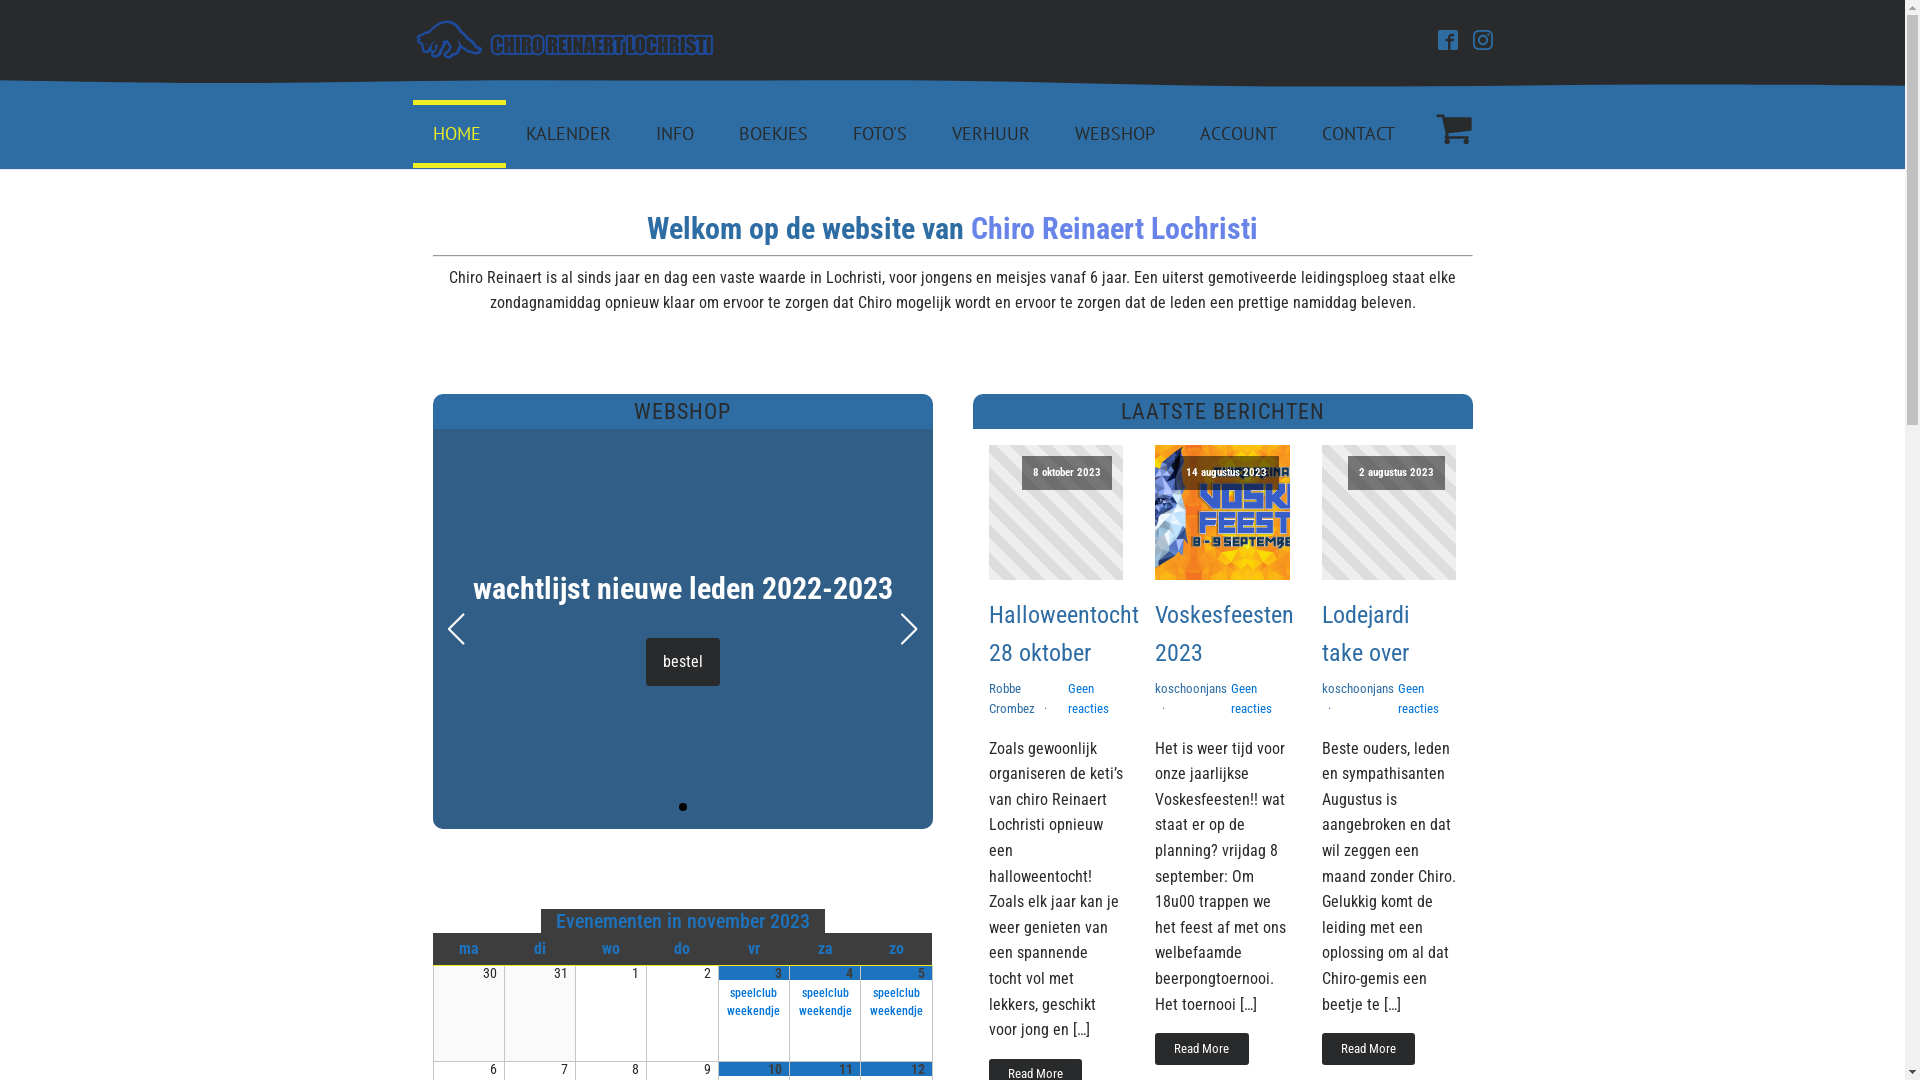 The image size is (1920, 1080). I want to click on bestel, so click(683, 662).